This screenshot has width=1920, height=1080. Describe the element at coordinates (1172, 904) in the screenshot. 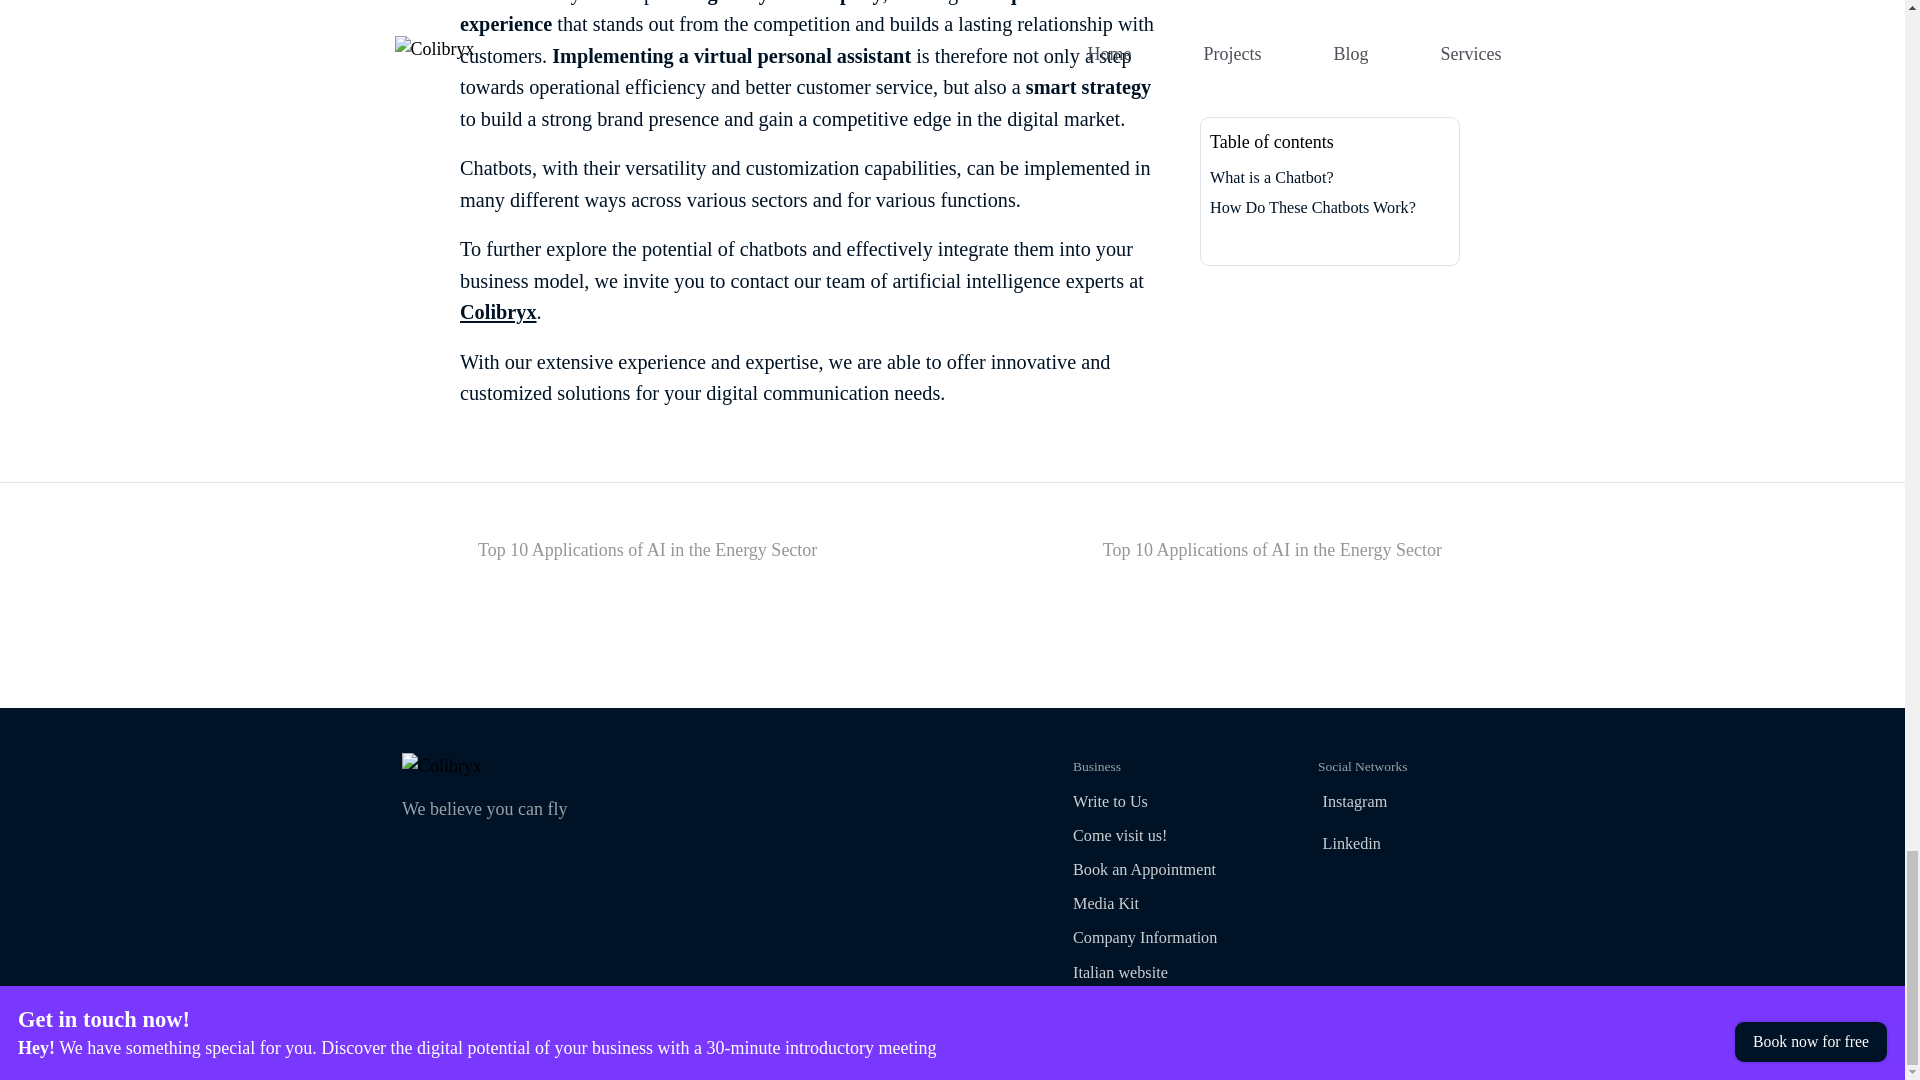

I see `Write to Us` at that location.